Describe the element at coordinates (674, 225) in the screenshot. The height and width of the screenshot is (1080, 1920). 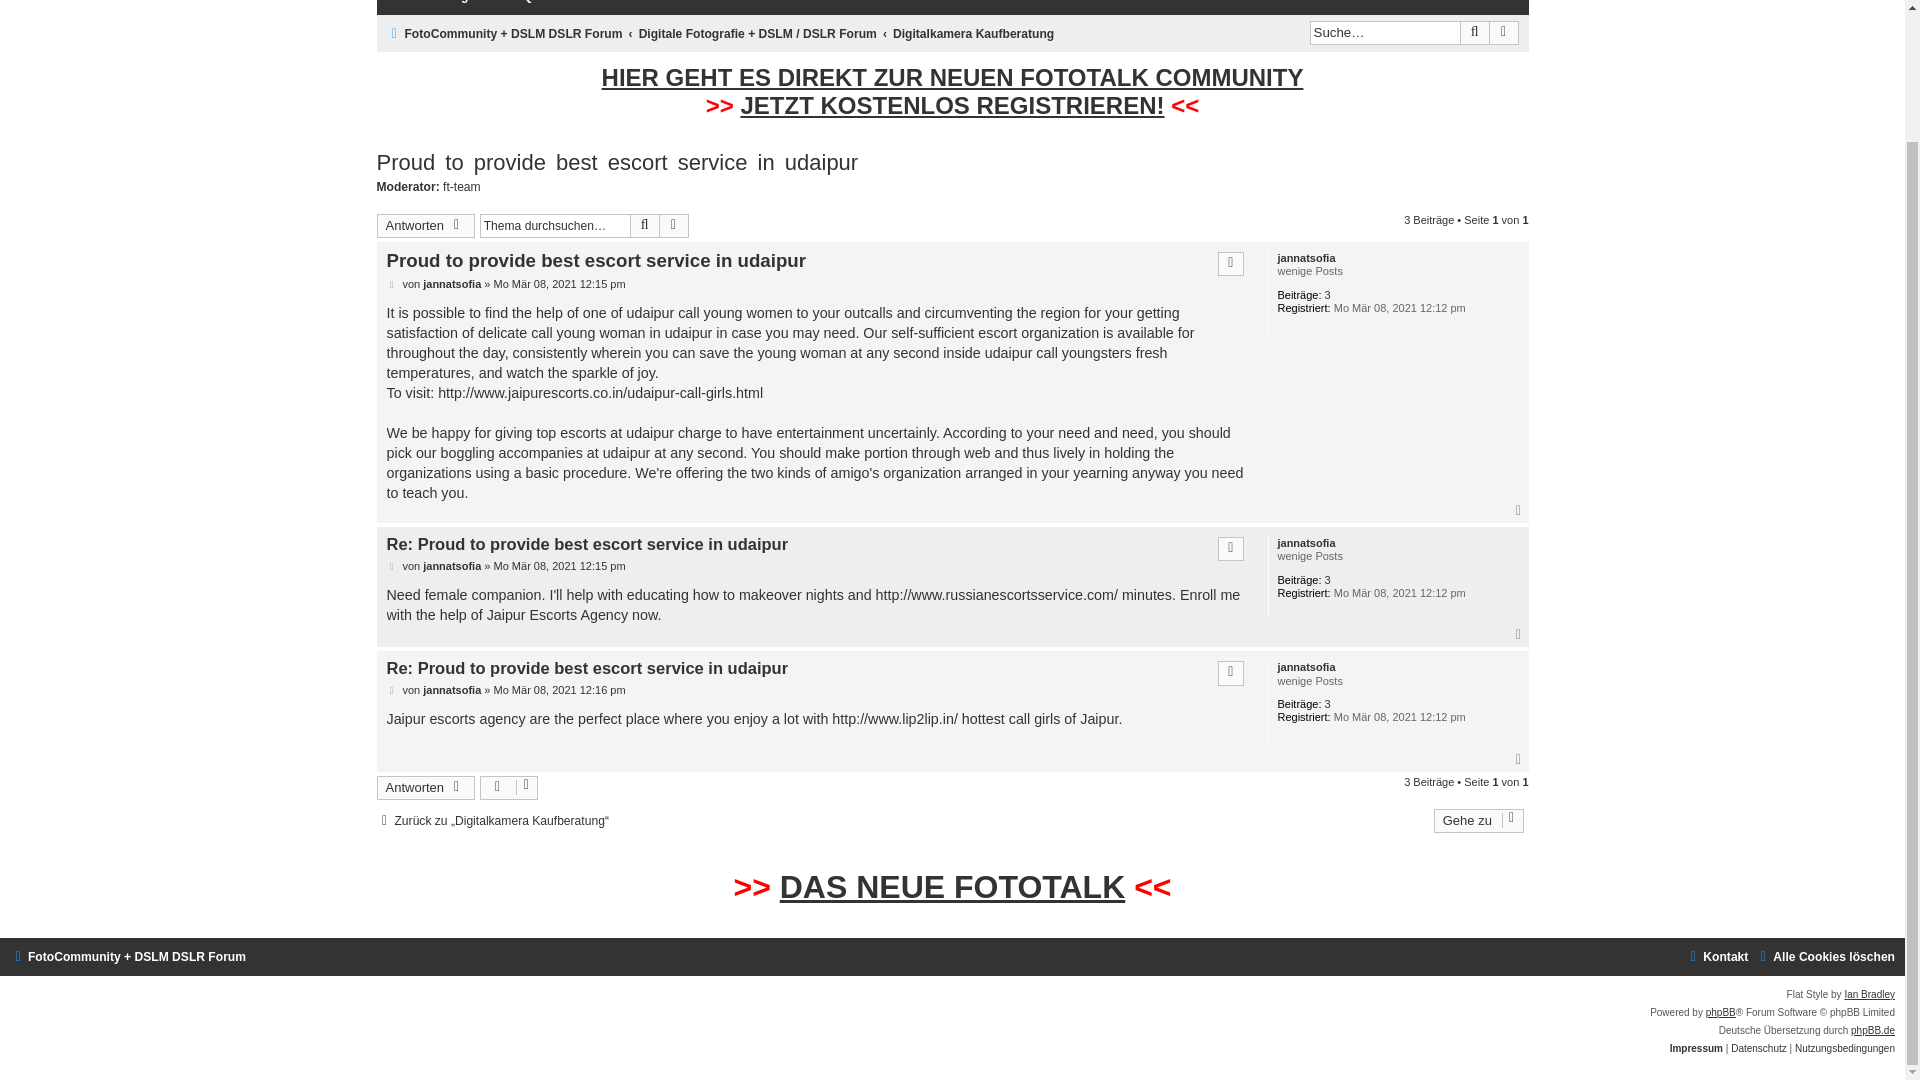
I see `Erweiterte Suche` at that location.